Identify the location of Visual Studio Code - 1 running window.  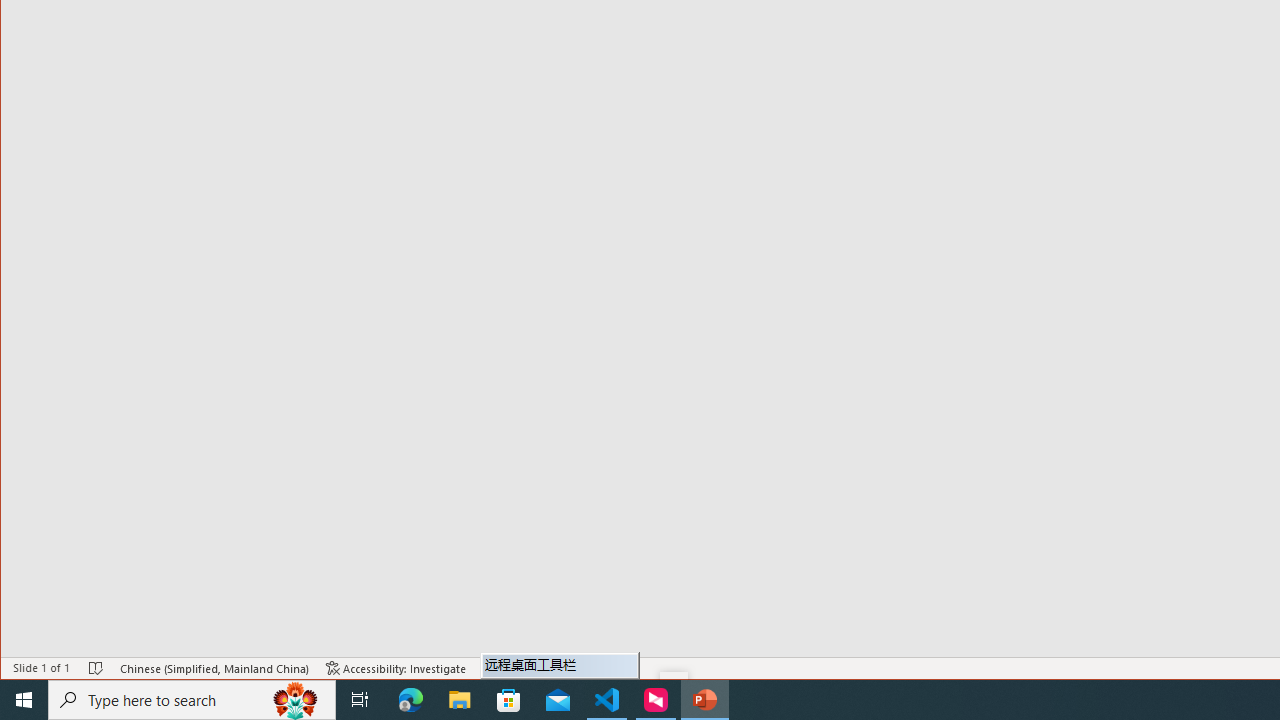
(607, 700).